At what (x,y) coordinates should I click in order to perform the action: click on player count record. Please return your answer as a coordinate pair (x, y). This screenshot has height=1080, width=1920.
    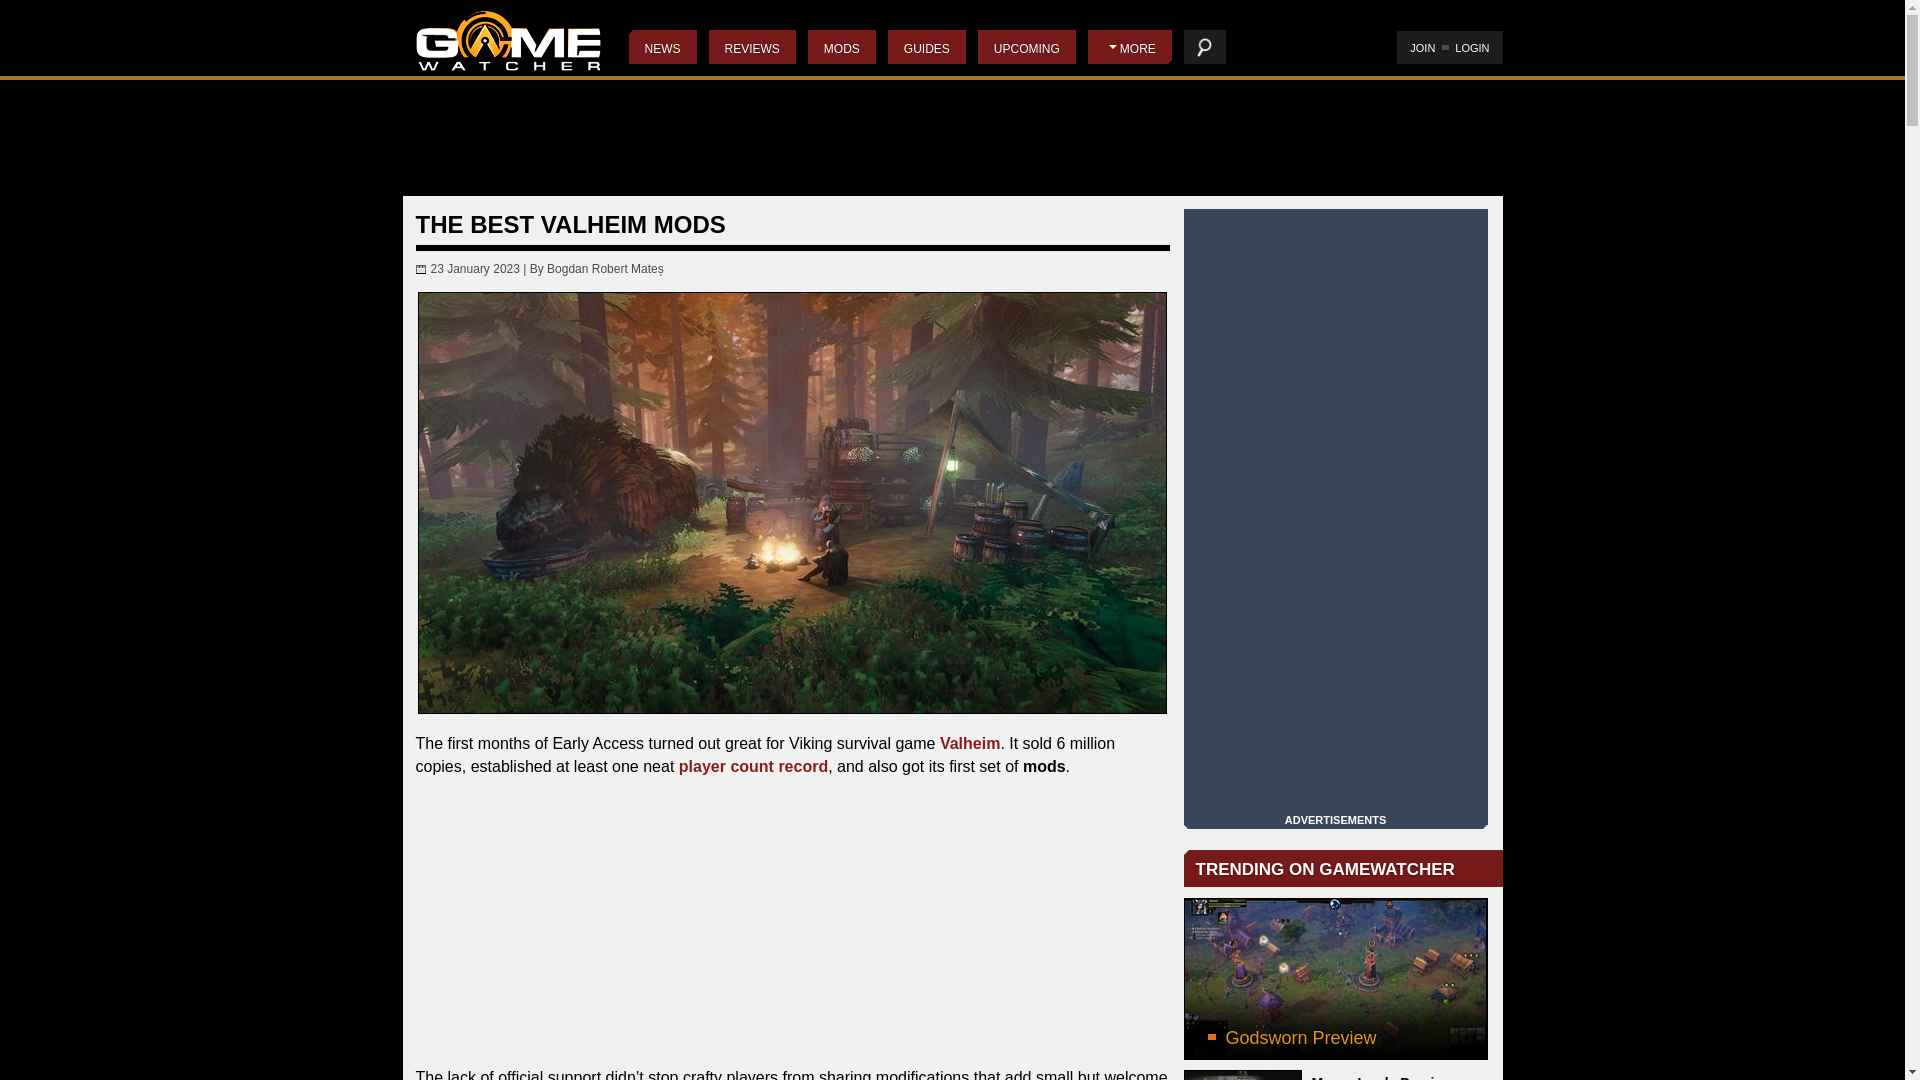
    Looking at the image, I should click on (753, 766).